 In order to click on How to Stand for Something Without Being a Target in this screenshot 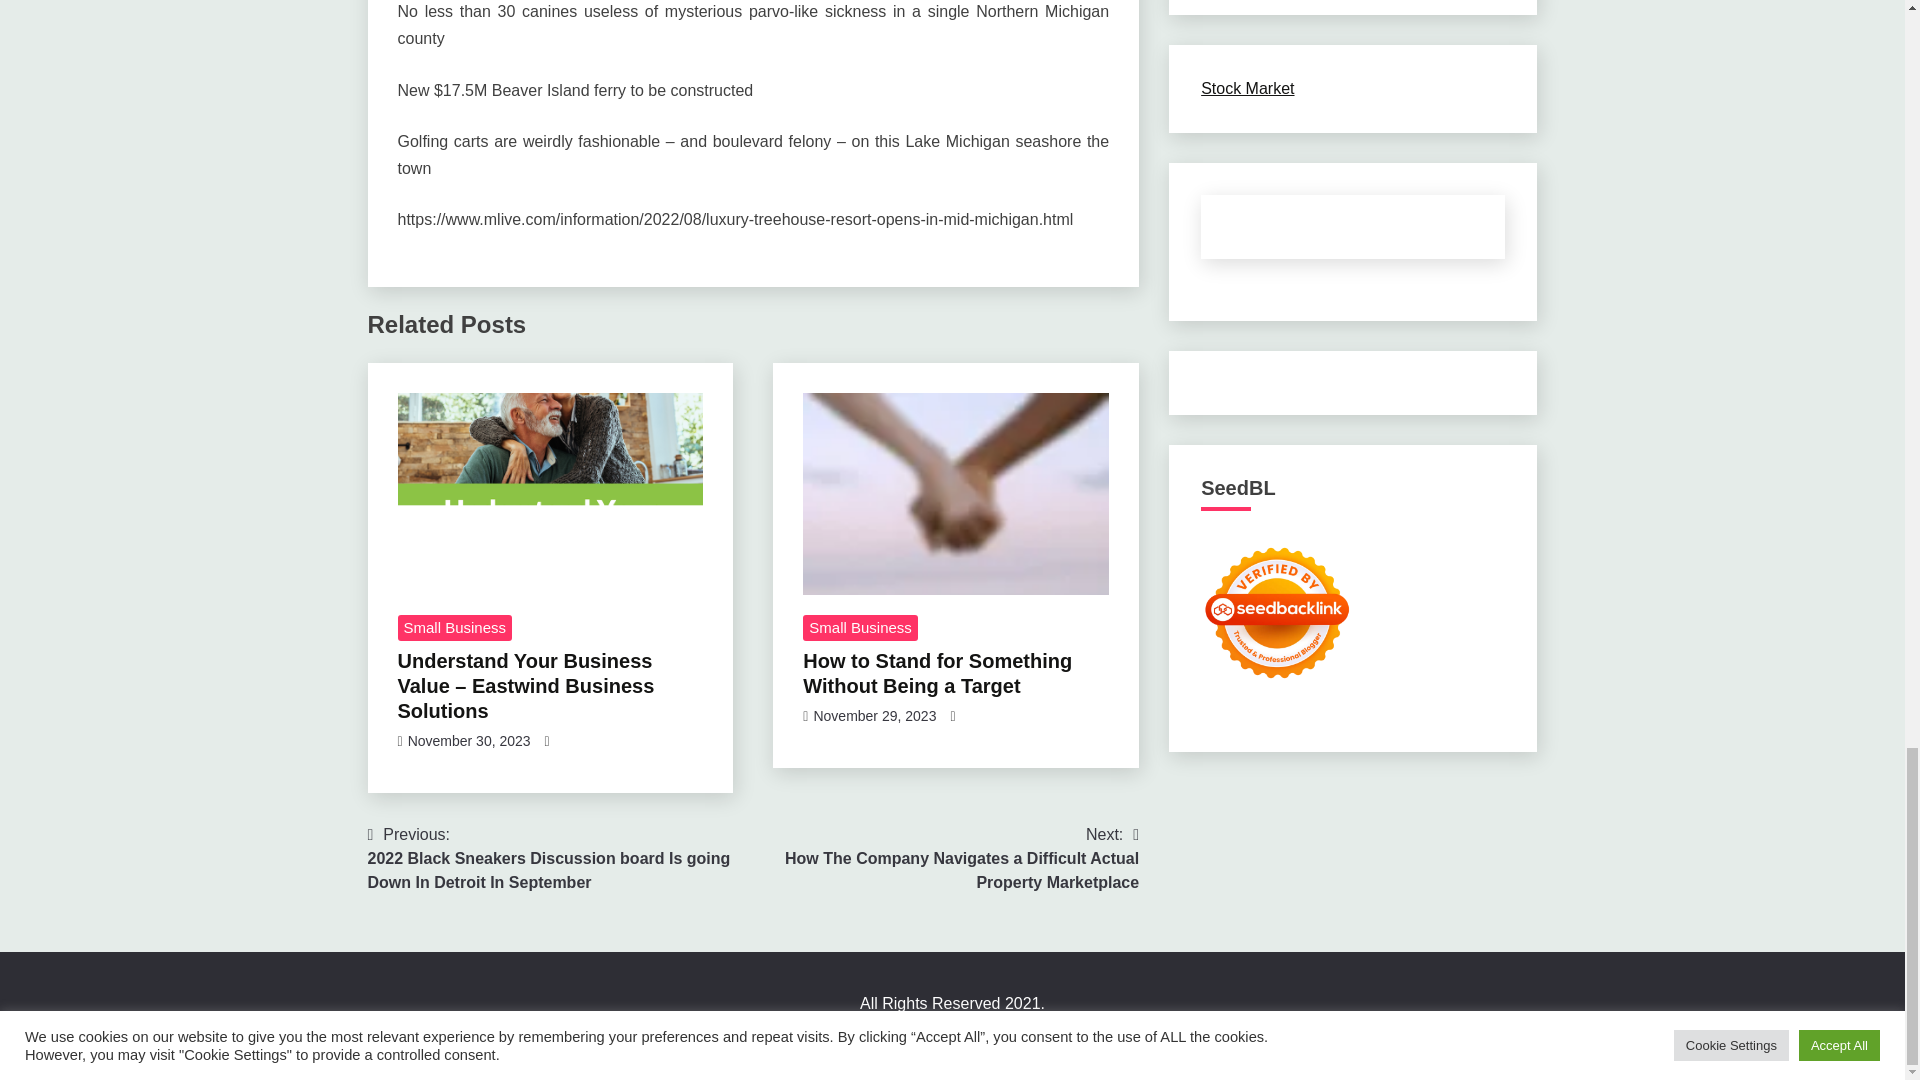, I will do `click(936, 673)`.